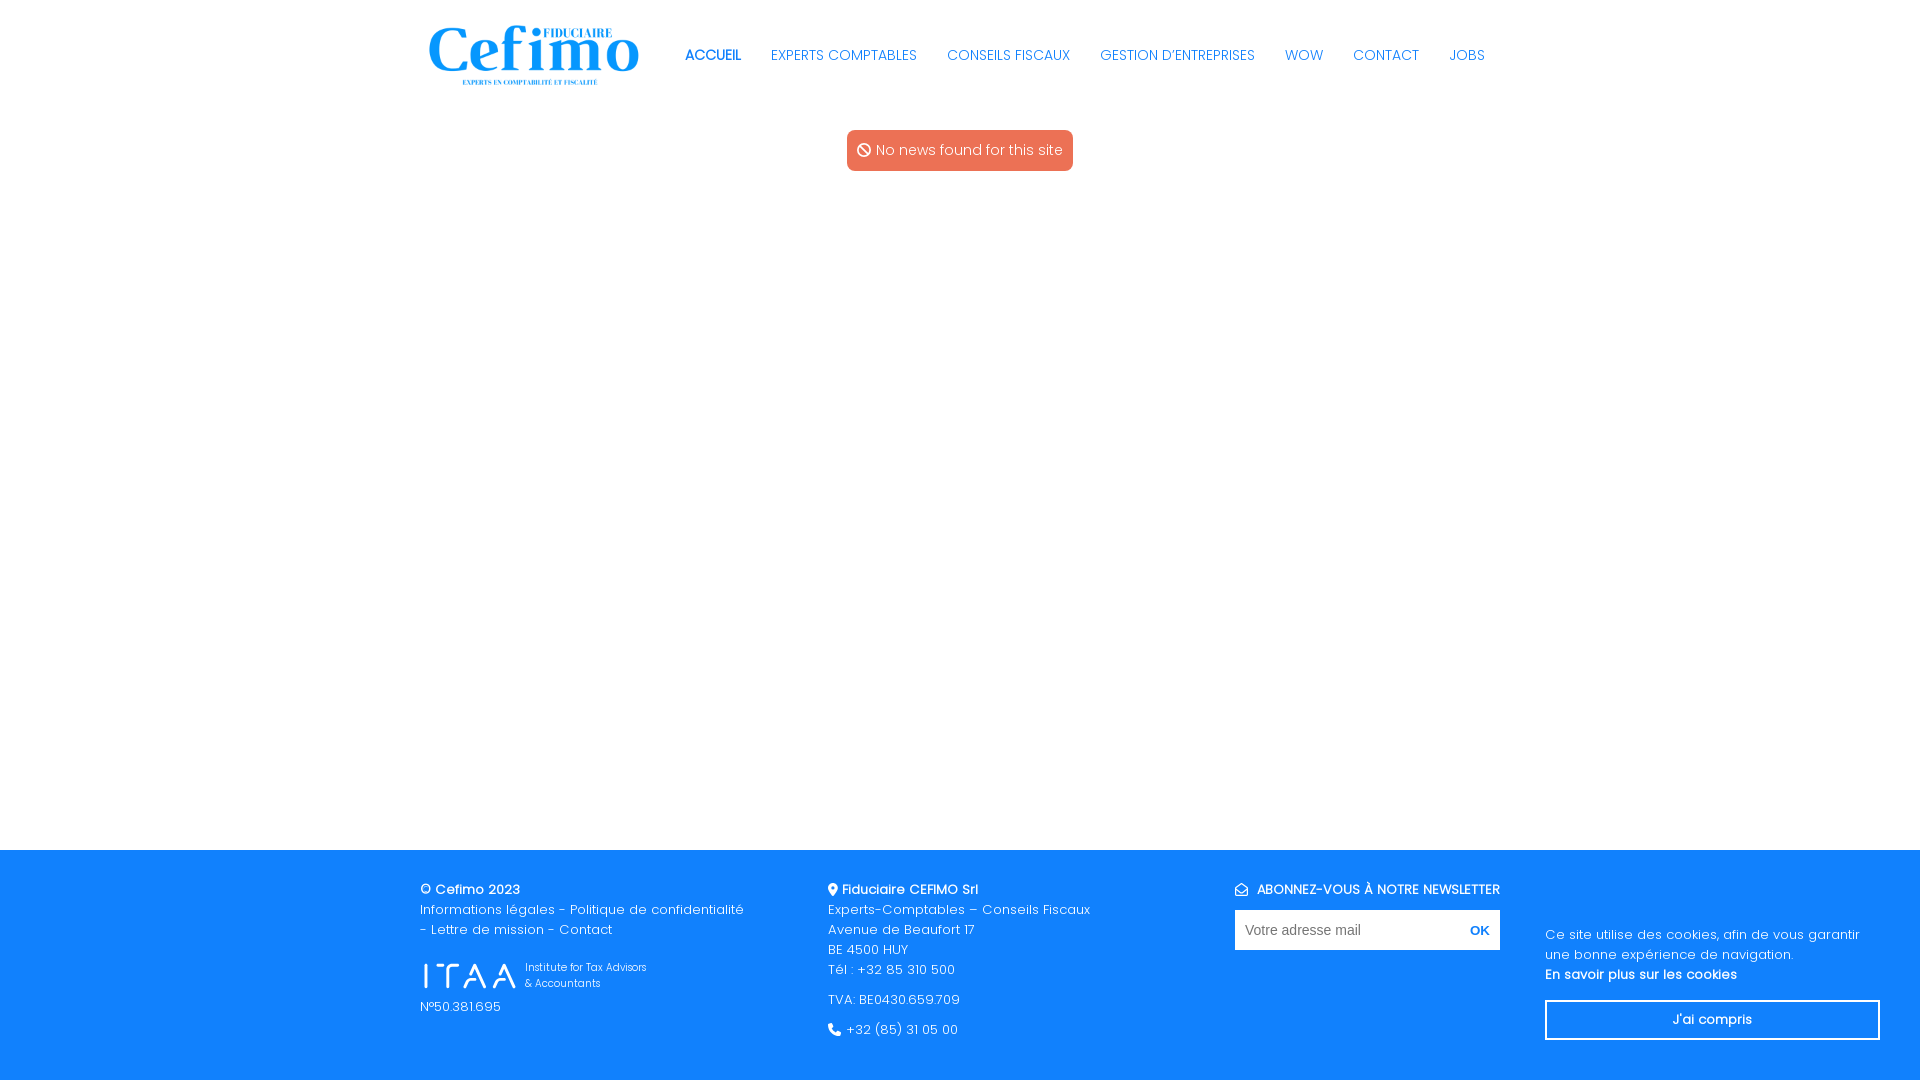 The height and width of the screenshot is (1080, 1920). I want to click on Lettre de mission, so click(488, 930).